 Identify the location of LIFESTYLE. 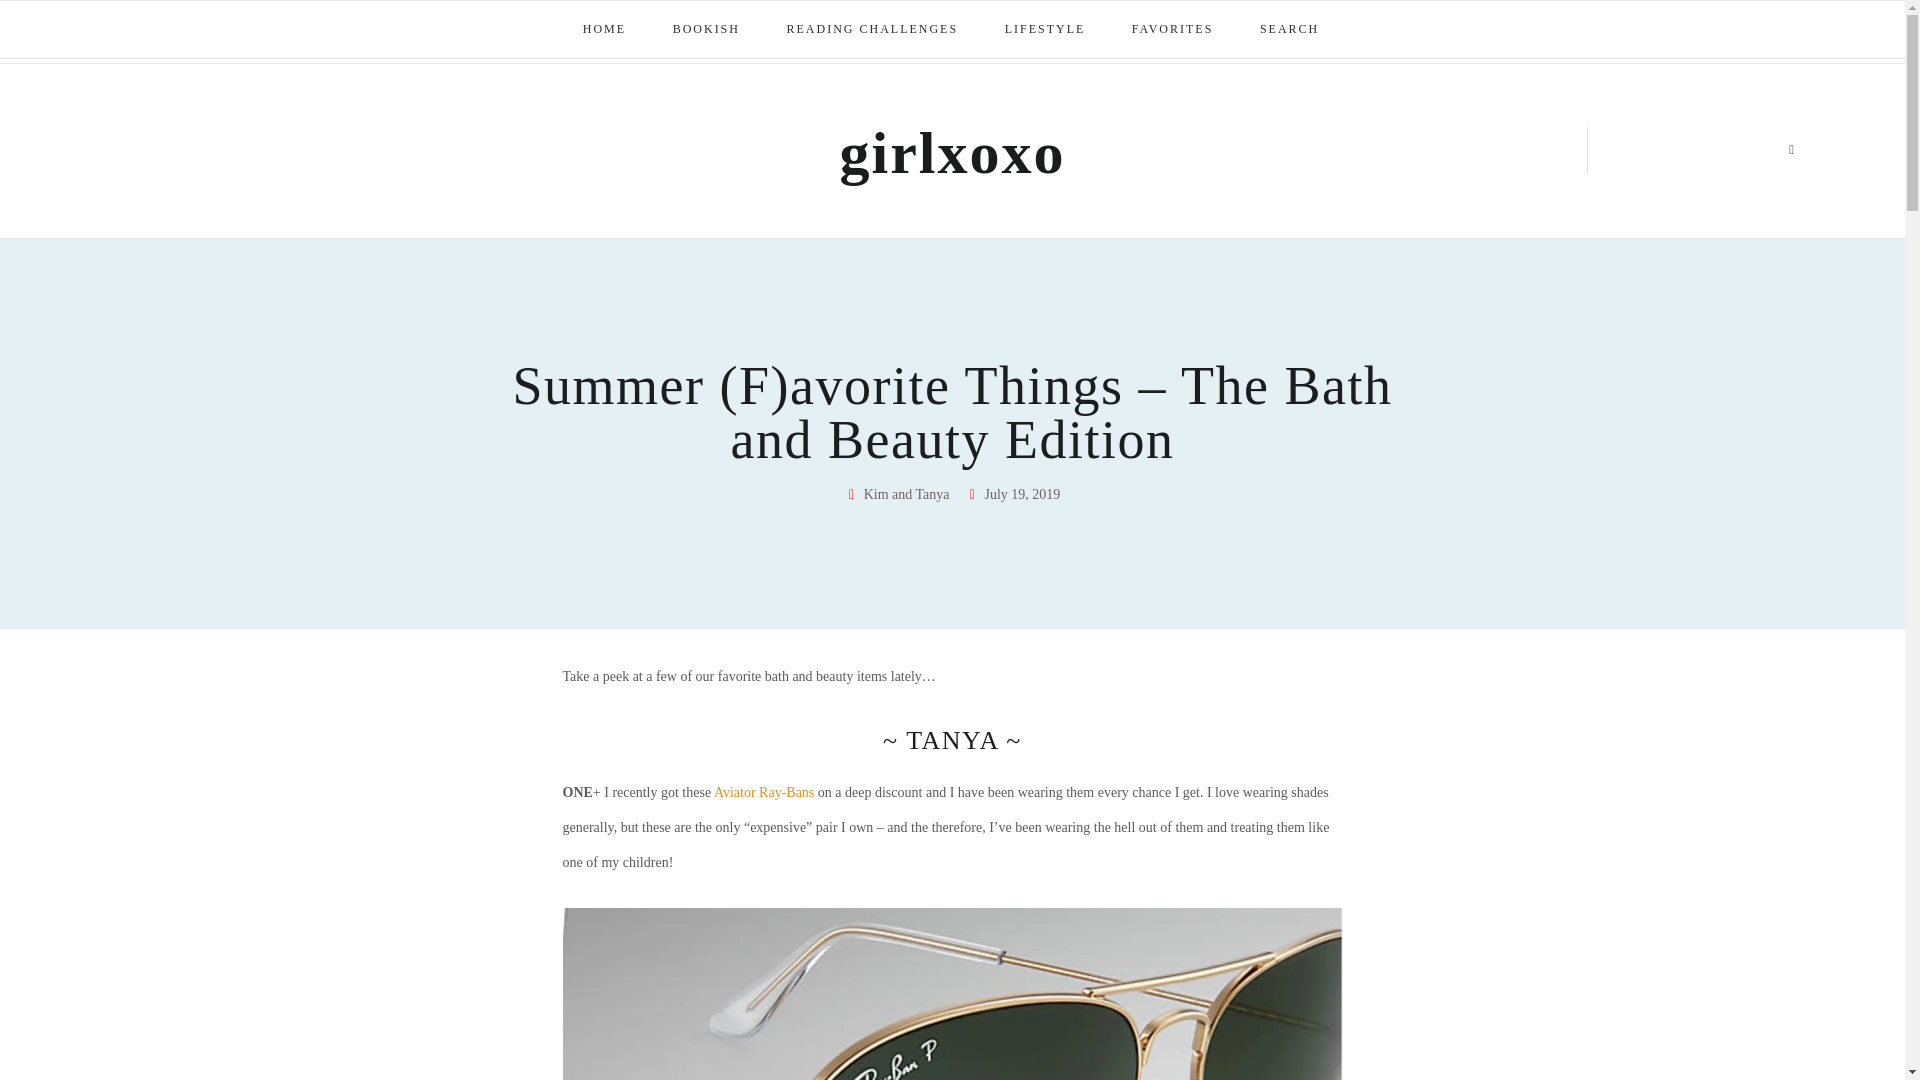
(1046, 30).